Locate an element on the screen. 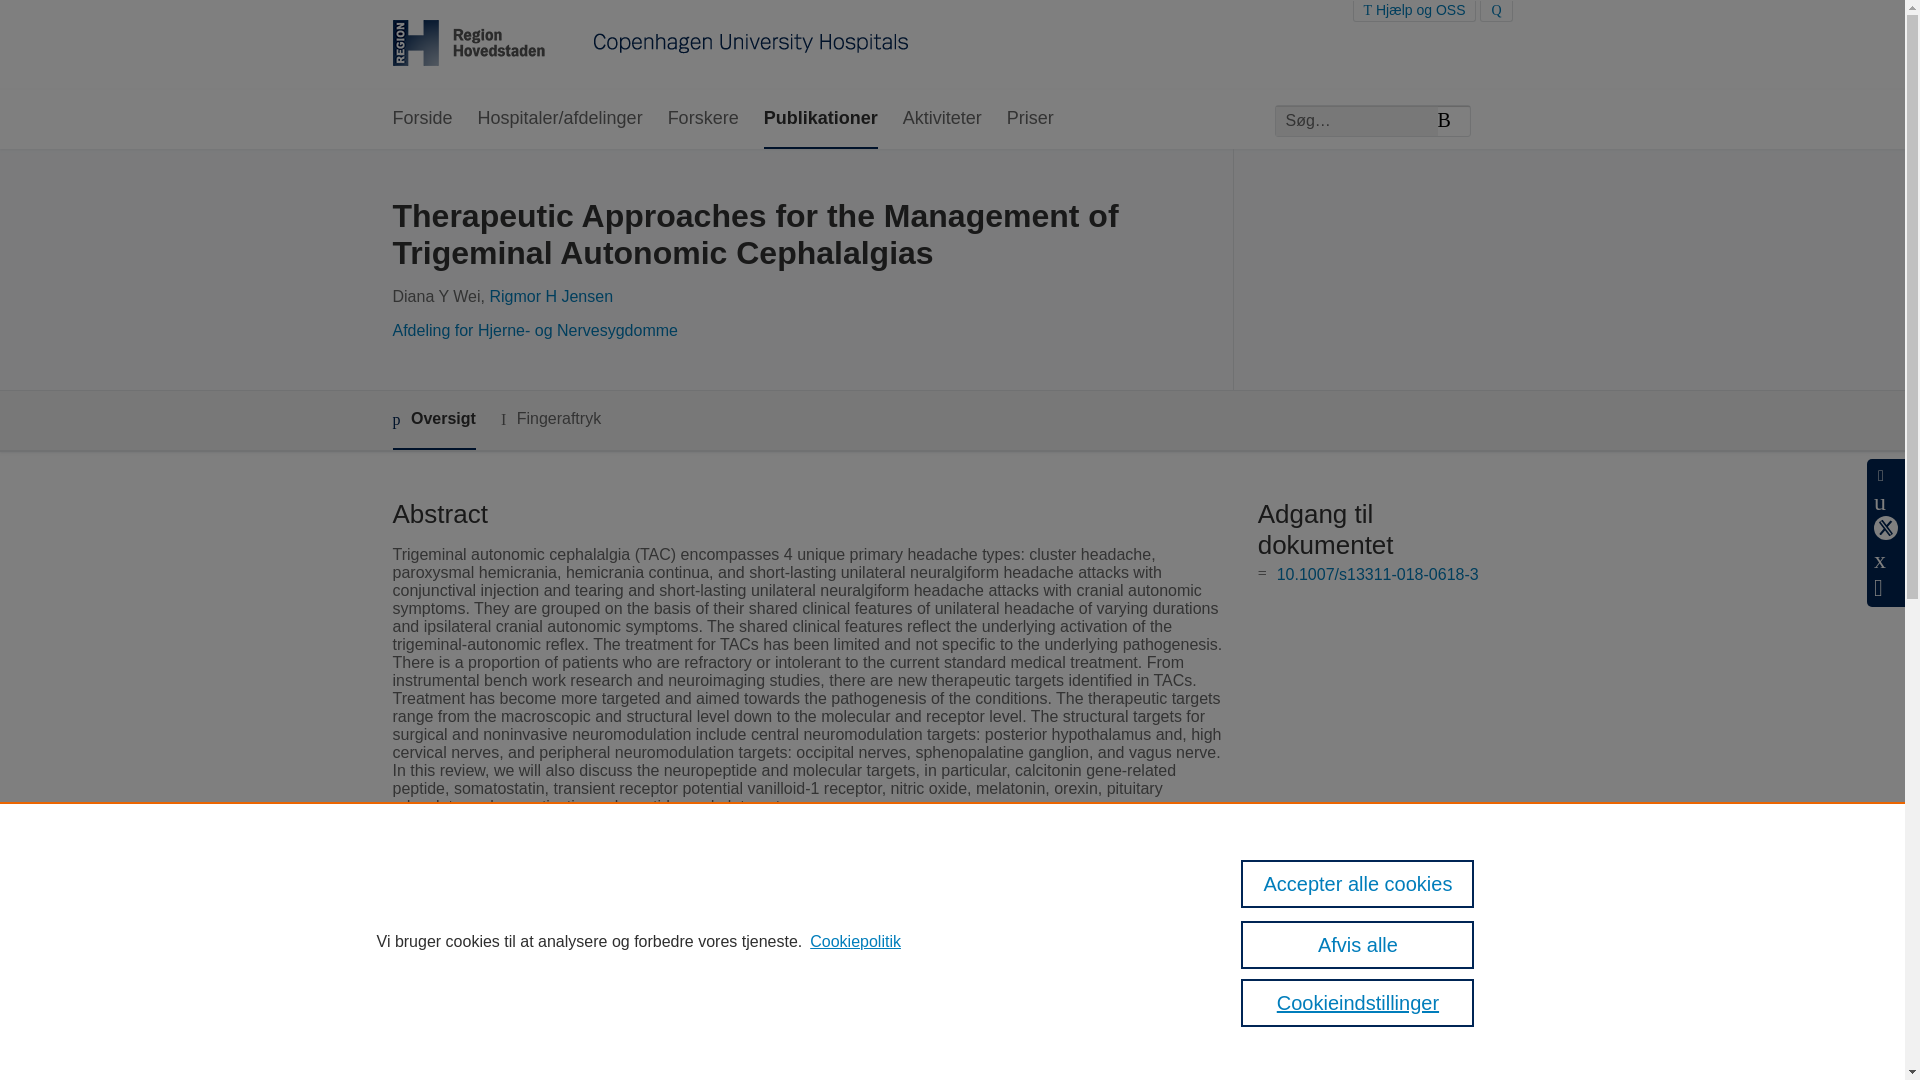  Rigmor H Jensen is located at coordinates (550, 296).